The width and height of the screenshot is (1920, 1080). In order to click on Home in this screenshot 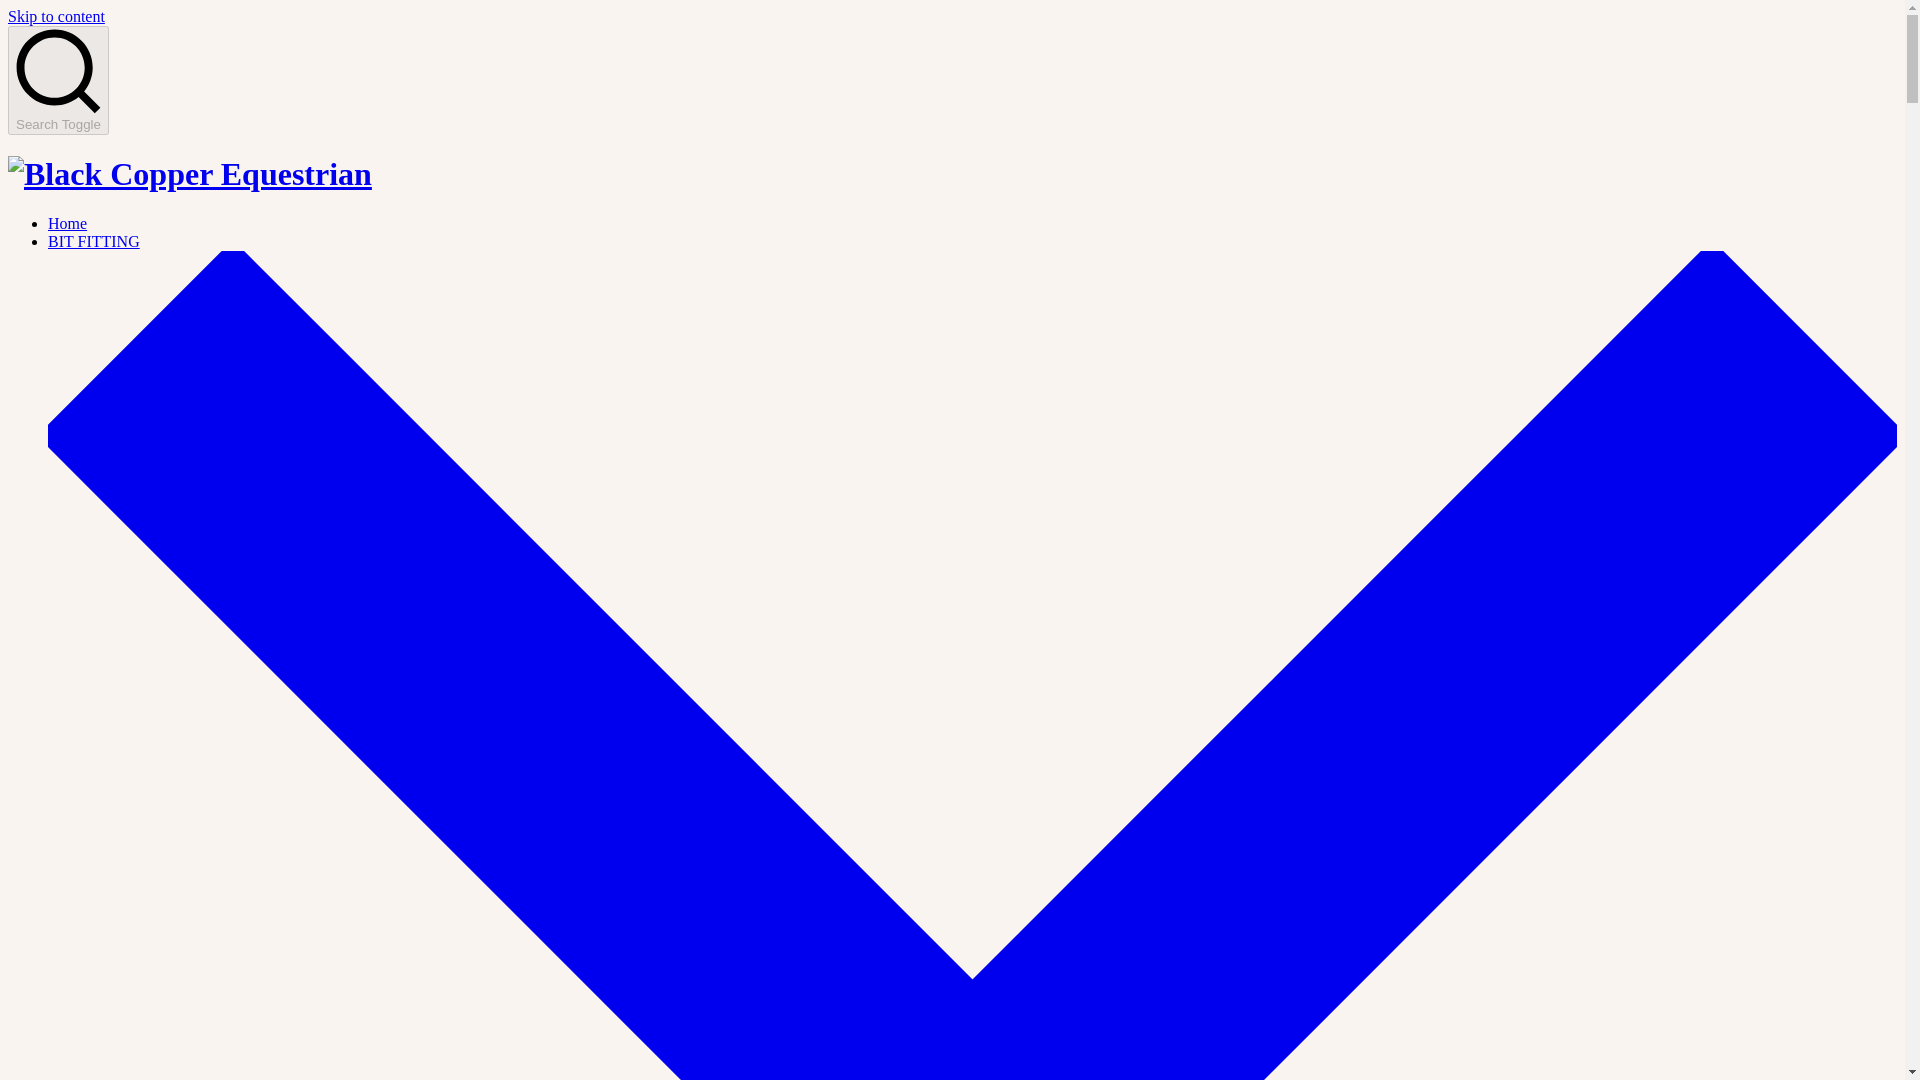, I will do `click(67, 223)`.